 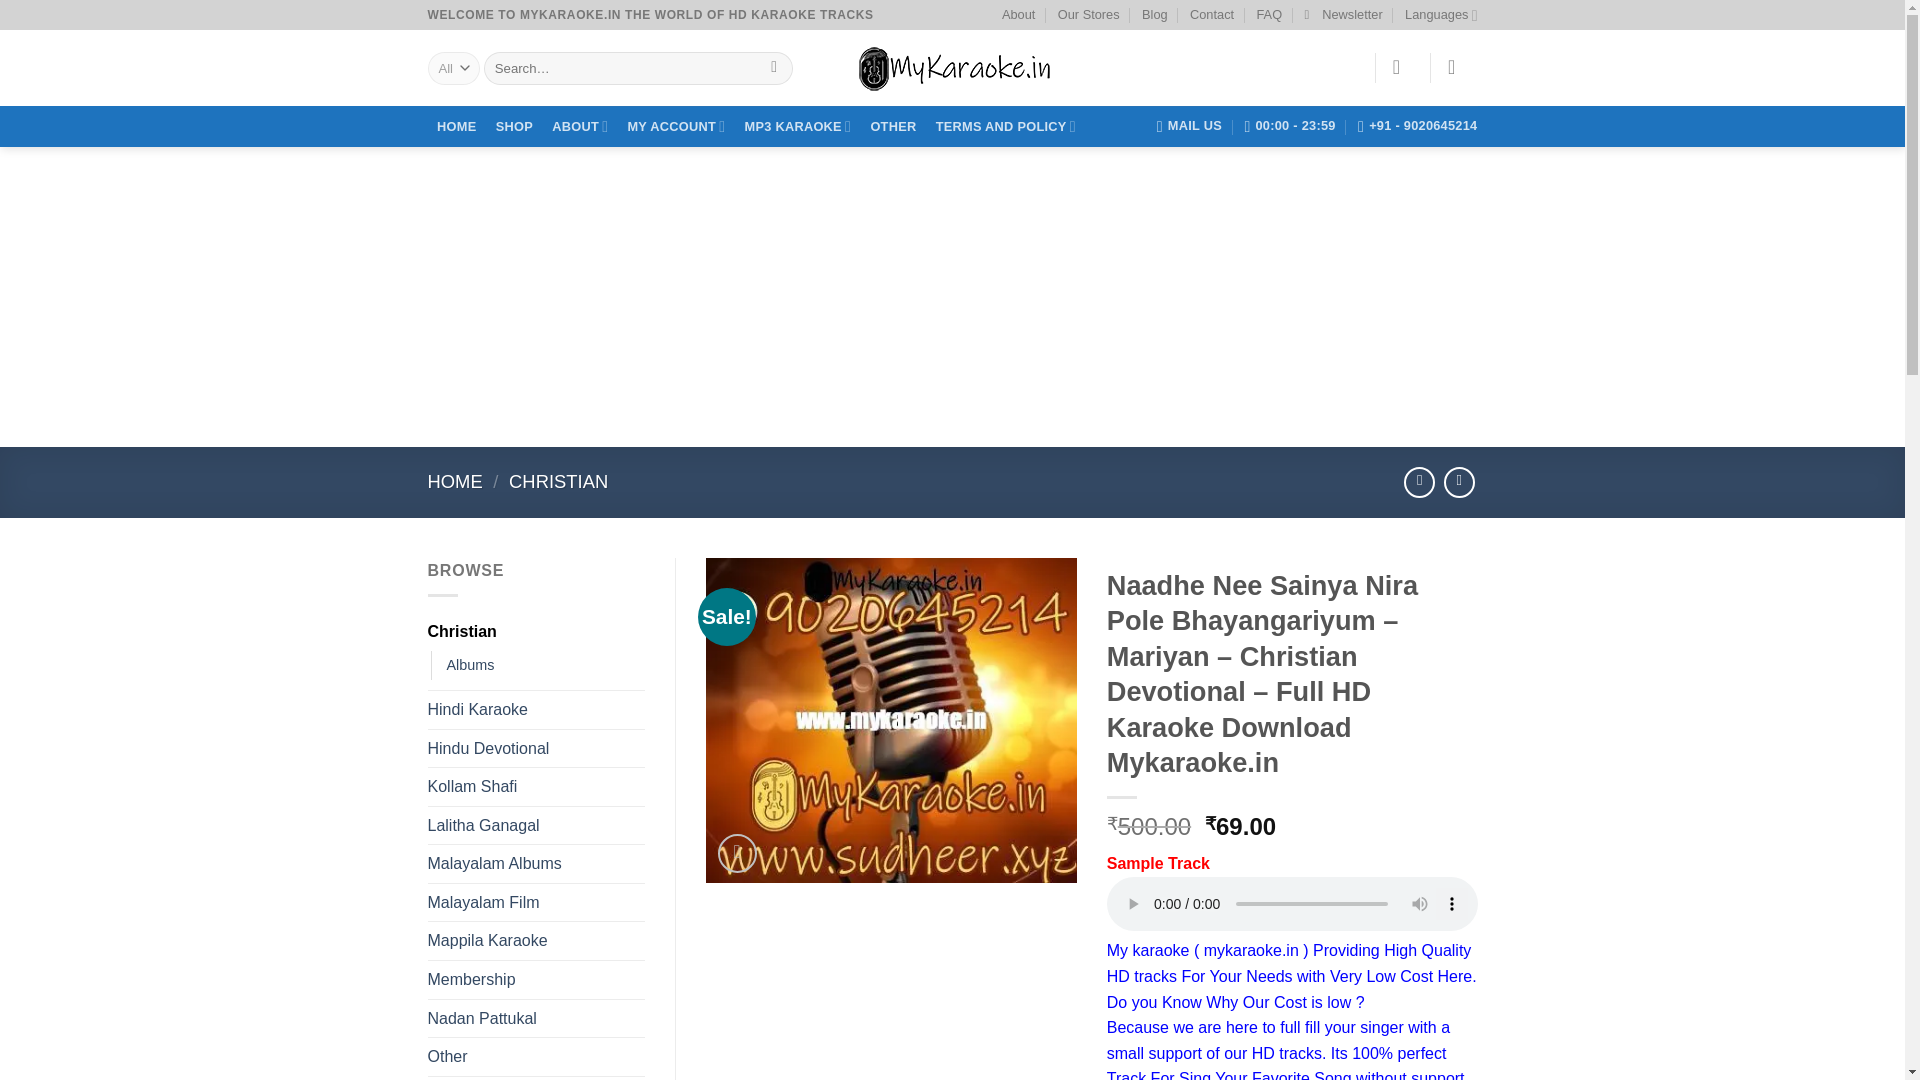 I want to click on Zoom, so click(x=737, y=852).